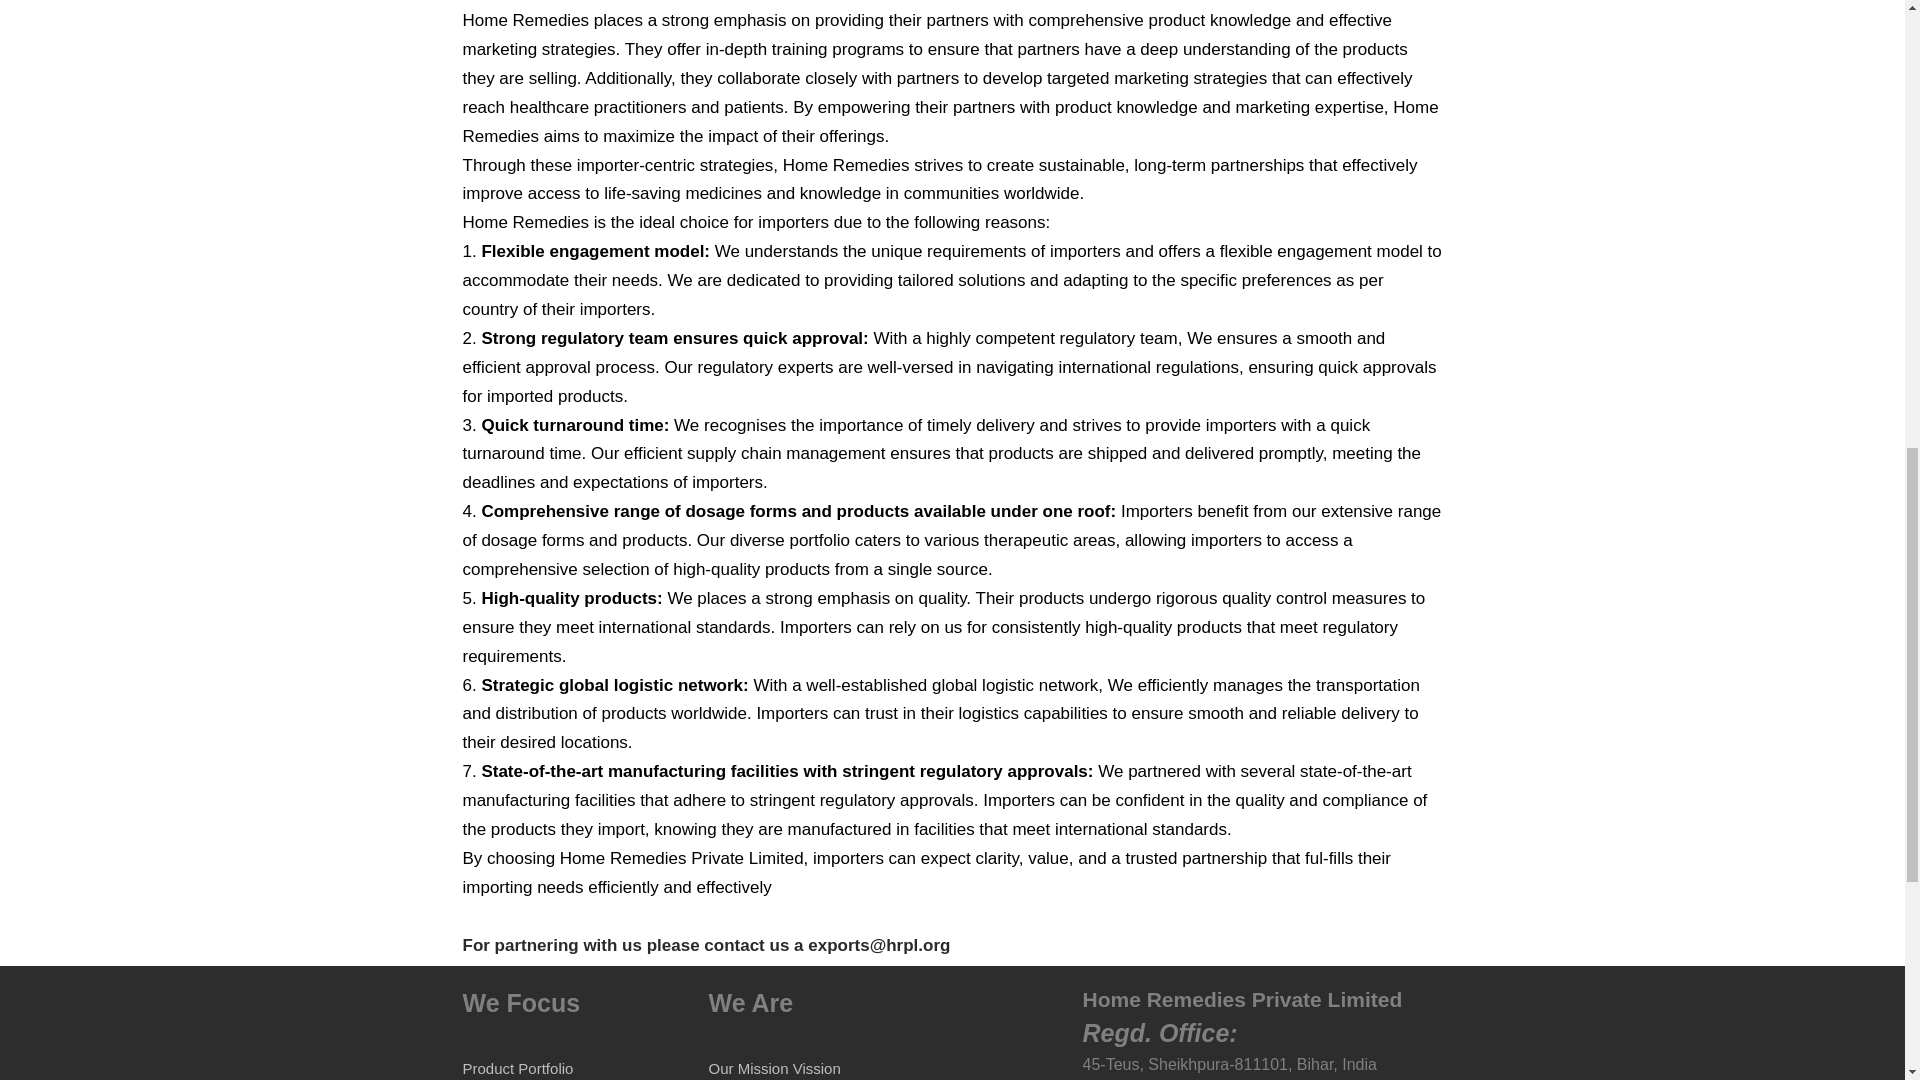 Image resolution: width=1920 pixels, height=1080 pixels. Describe the element at coordinates (750, 1002) in the screenshot. I see `We Are` at that location.